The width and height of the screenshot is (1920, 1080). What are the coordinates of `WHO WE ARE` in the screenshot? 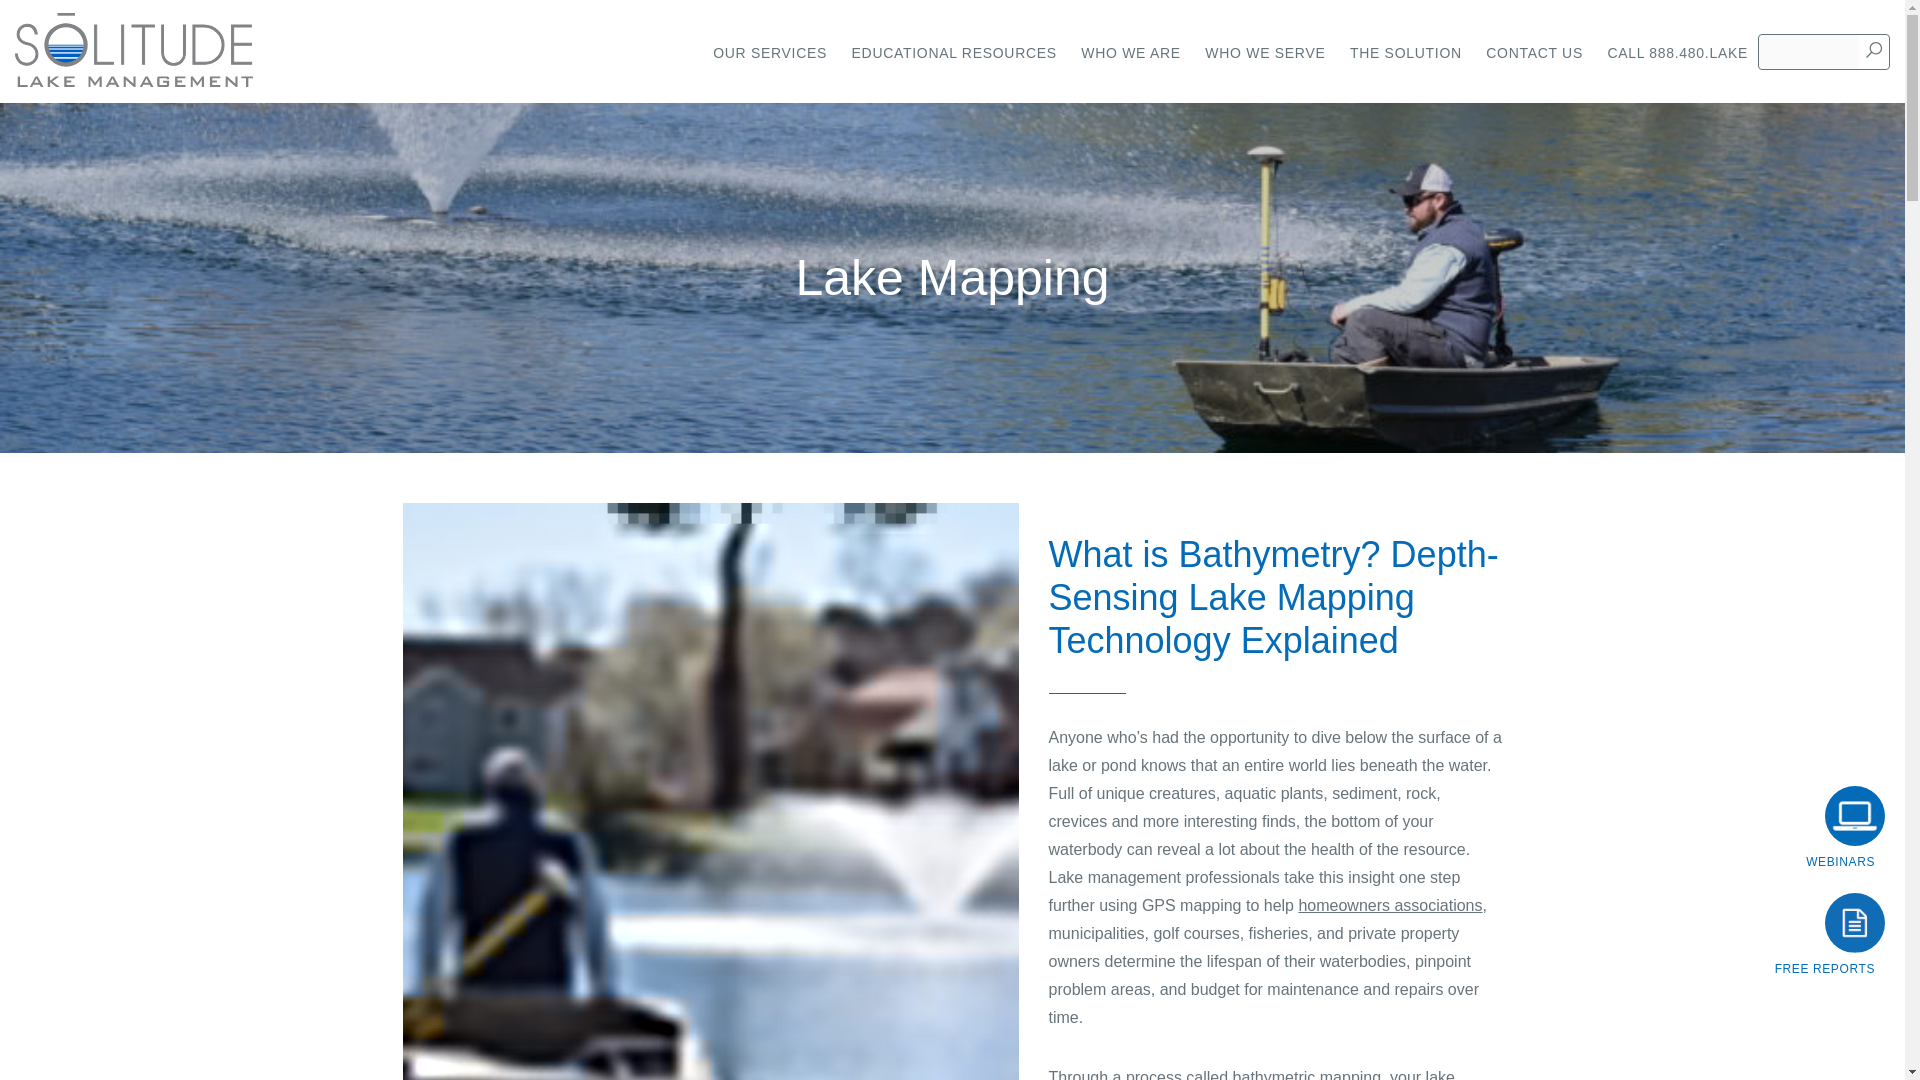 It's located at (1130, 52).